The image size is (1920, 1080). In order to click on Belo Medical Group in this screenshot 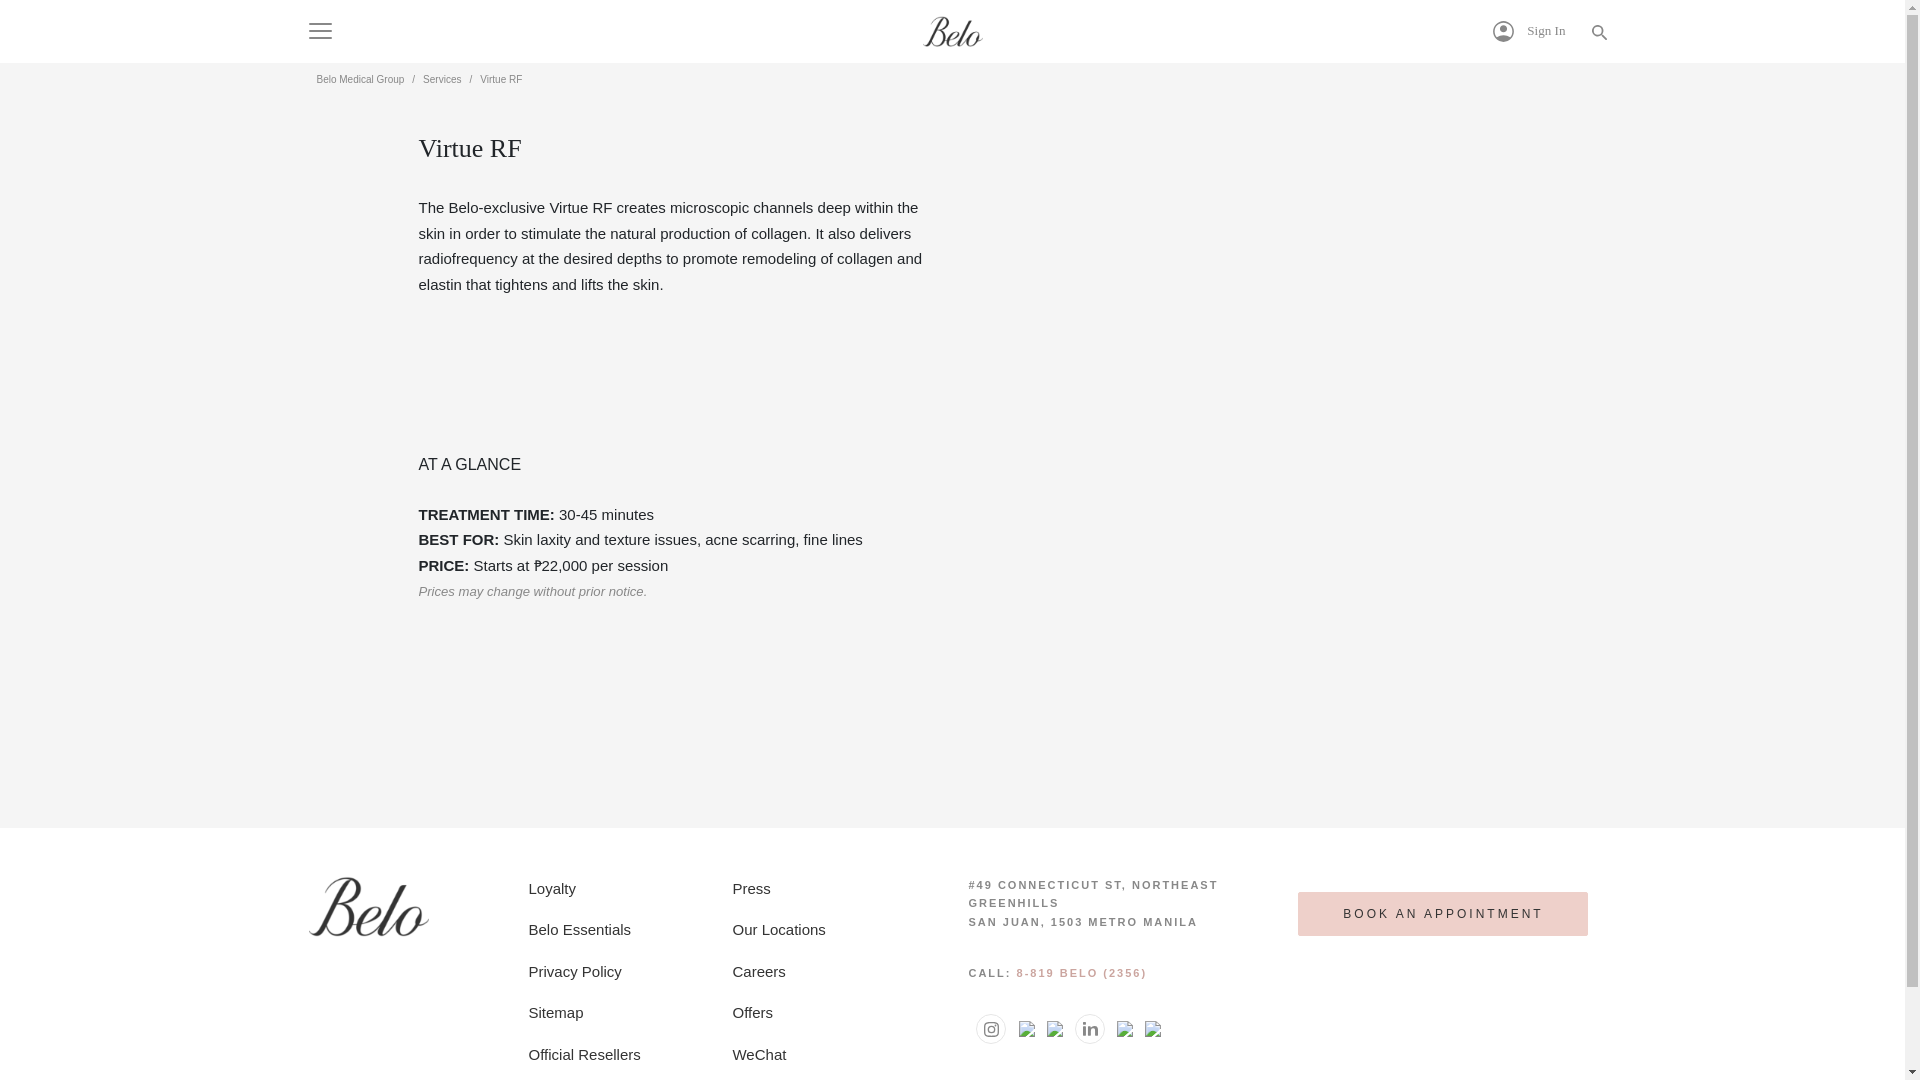, I will do `click(360, 80)`.